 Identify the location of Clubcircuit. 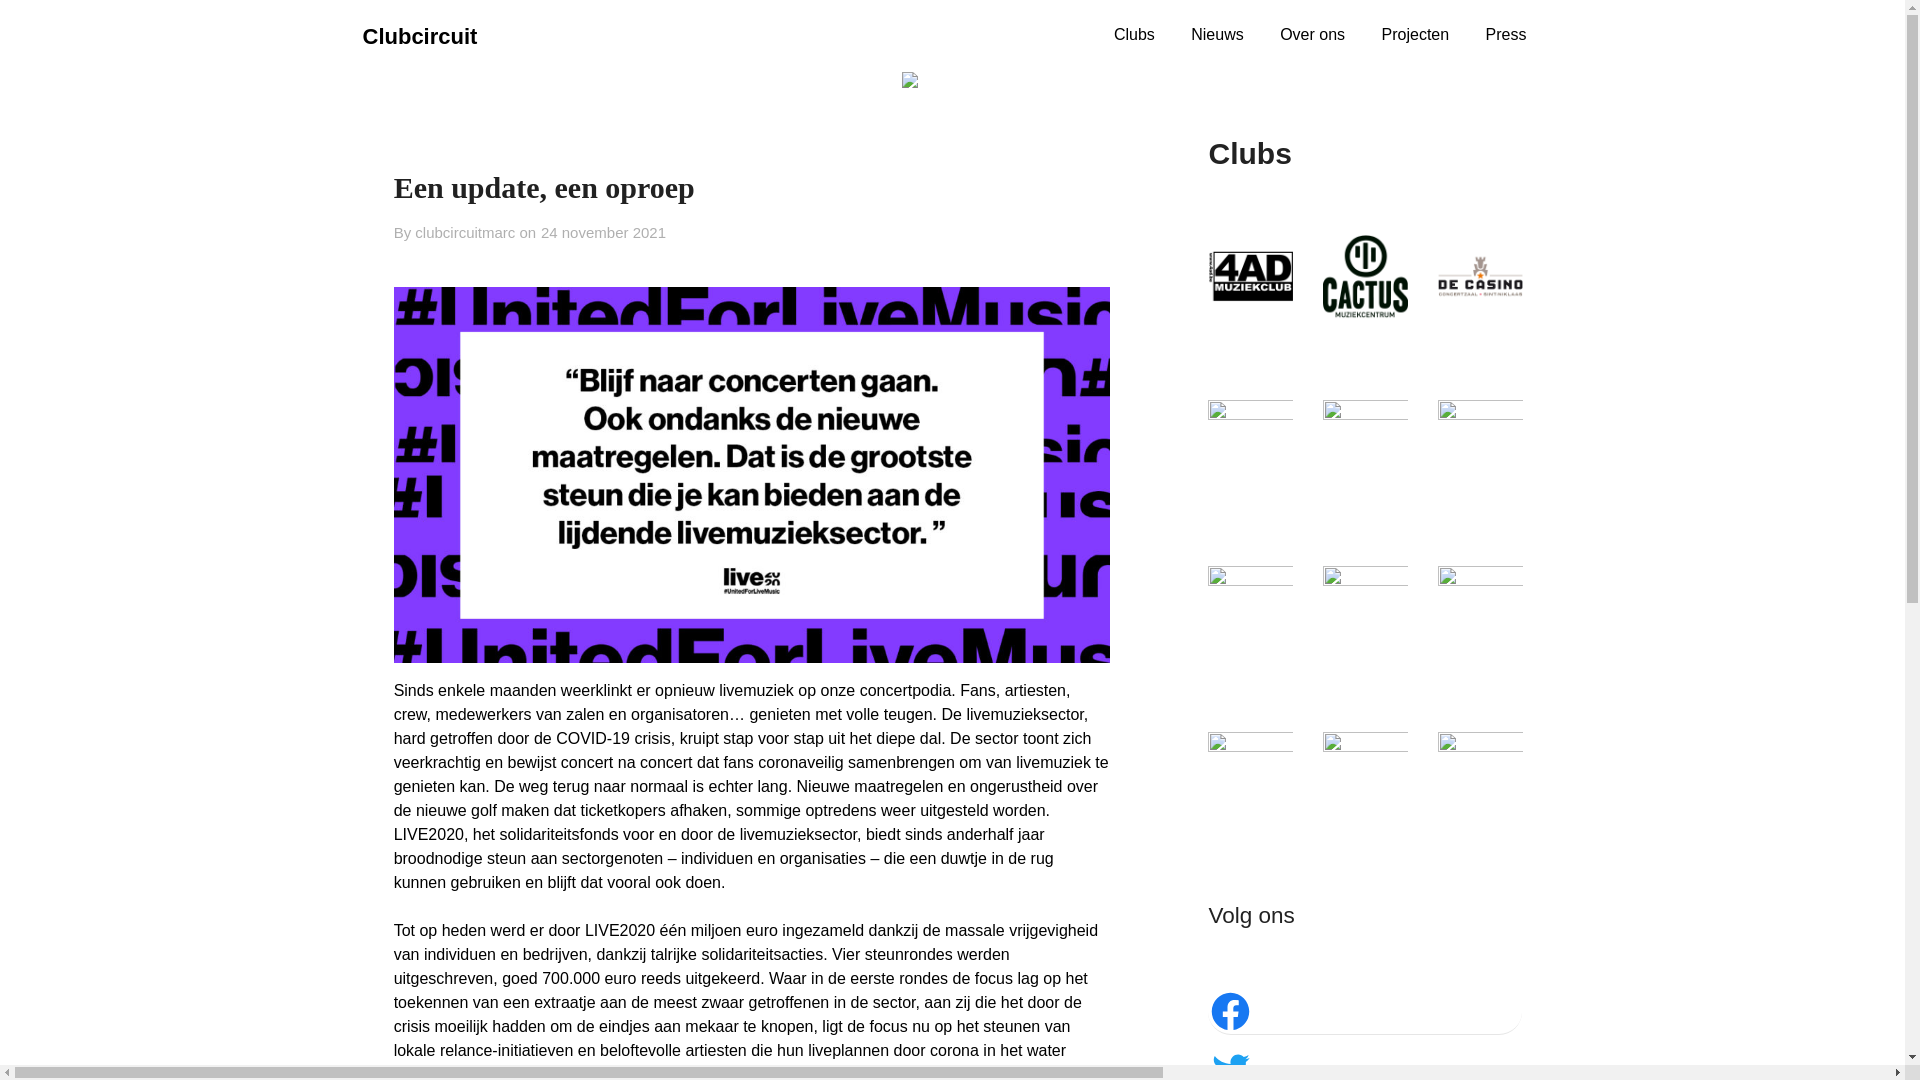
(420, 37).